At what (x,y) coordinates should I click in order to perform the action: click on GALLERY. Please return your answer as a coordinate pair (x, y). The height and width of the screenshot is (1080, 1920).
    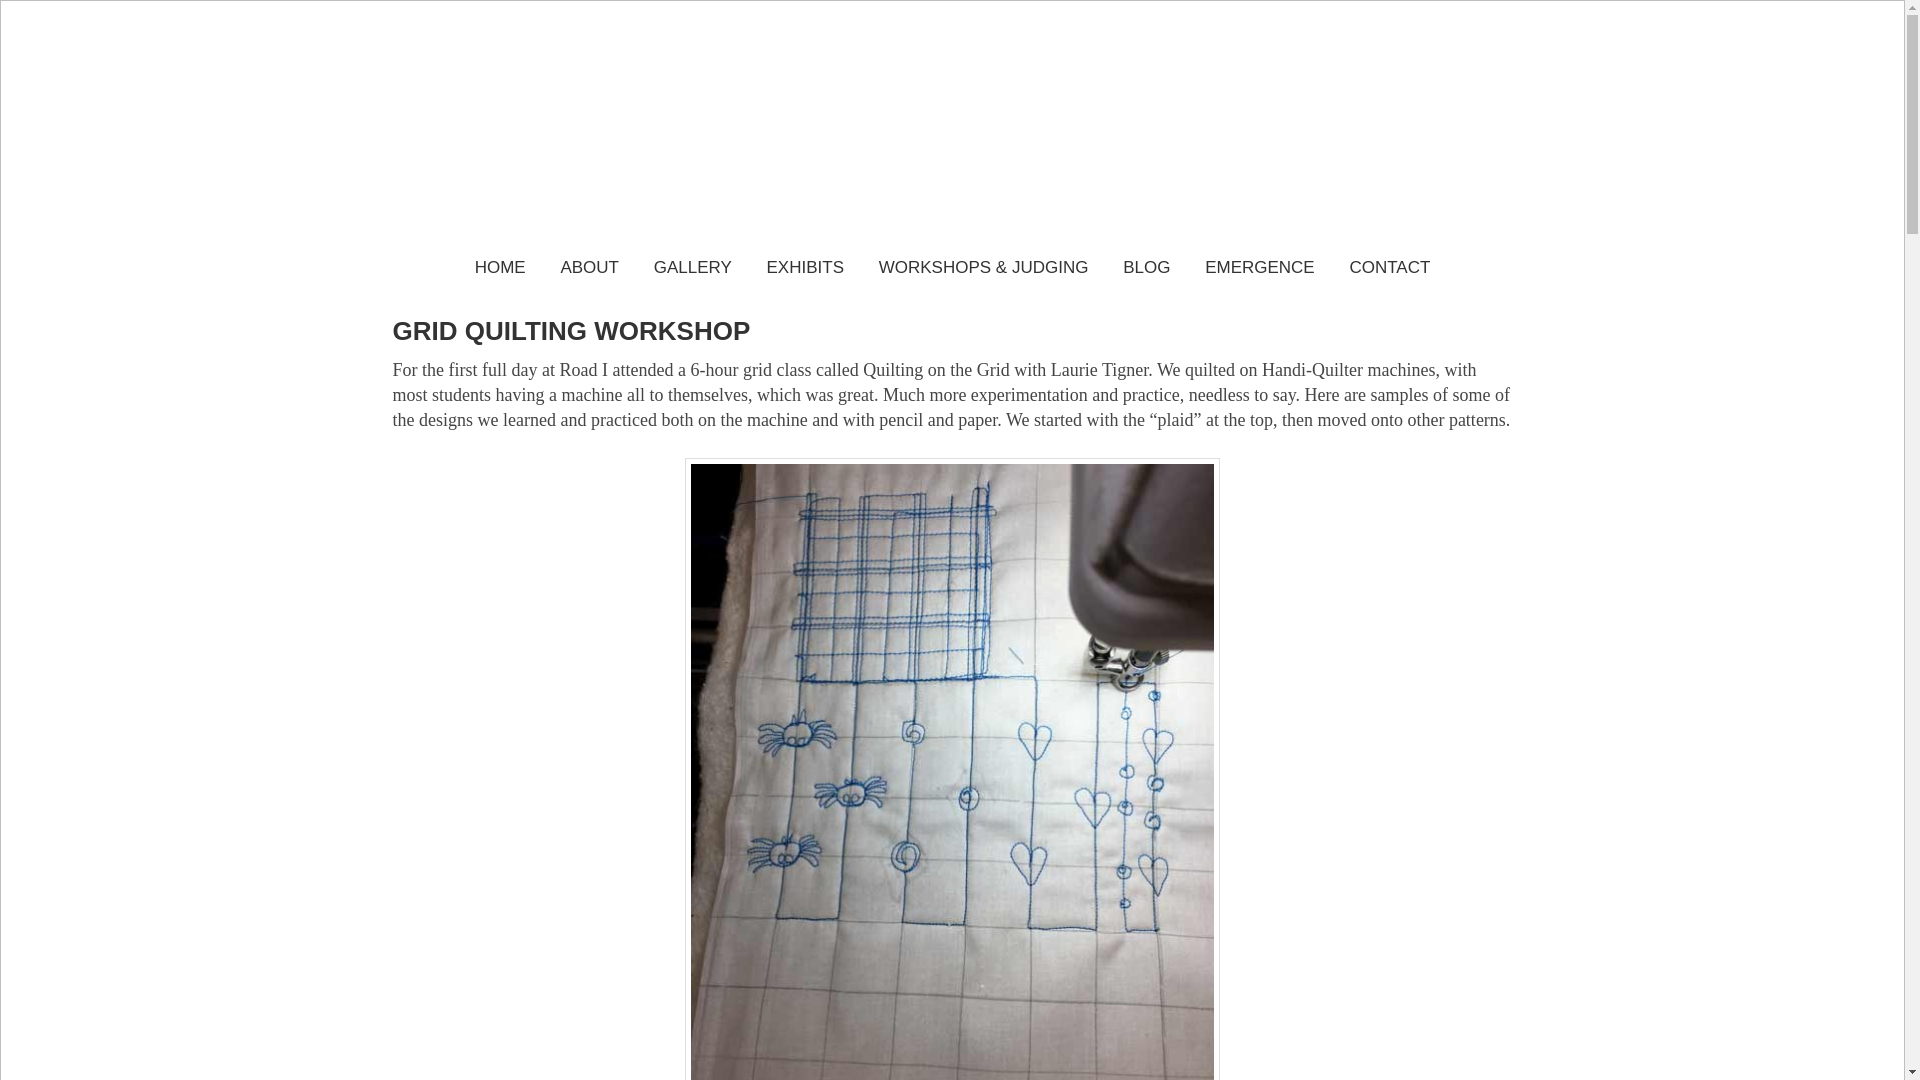
    Looking at the image, I should click on (692, 267).